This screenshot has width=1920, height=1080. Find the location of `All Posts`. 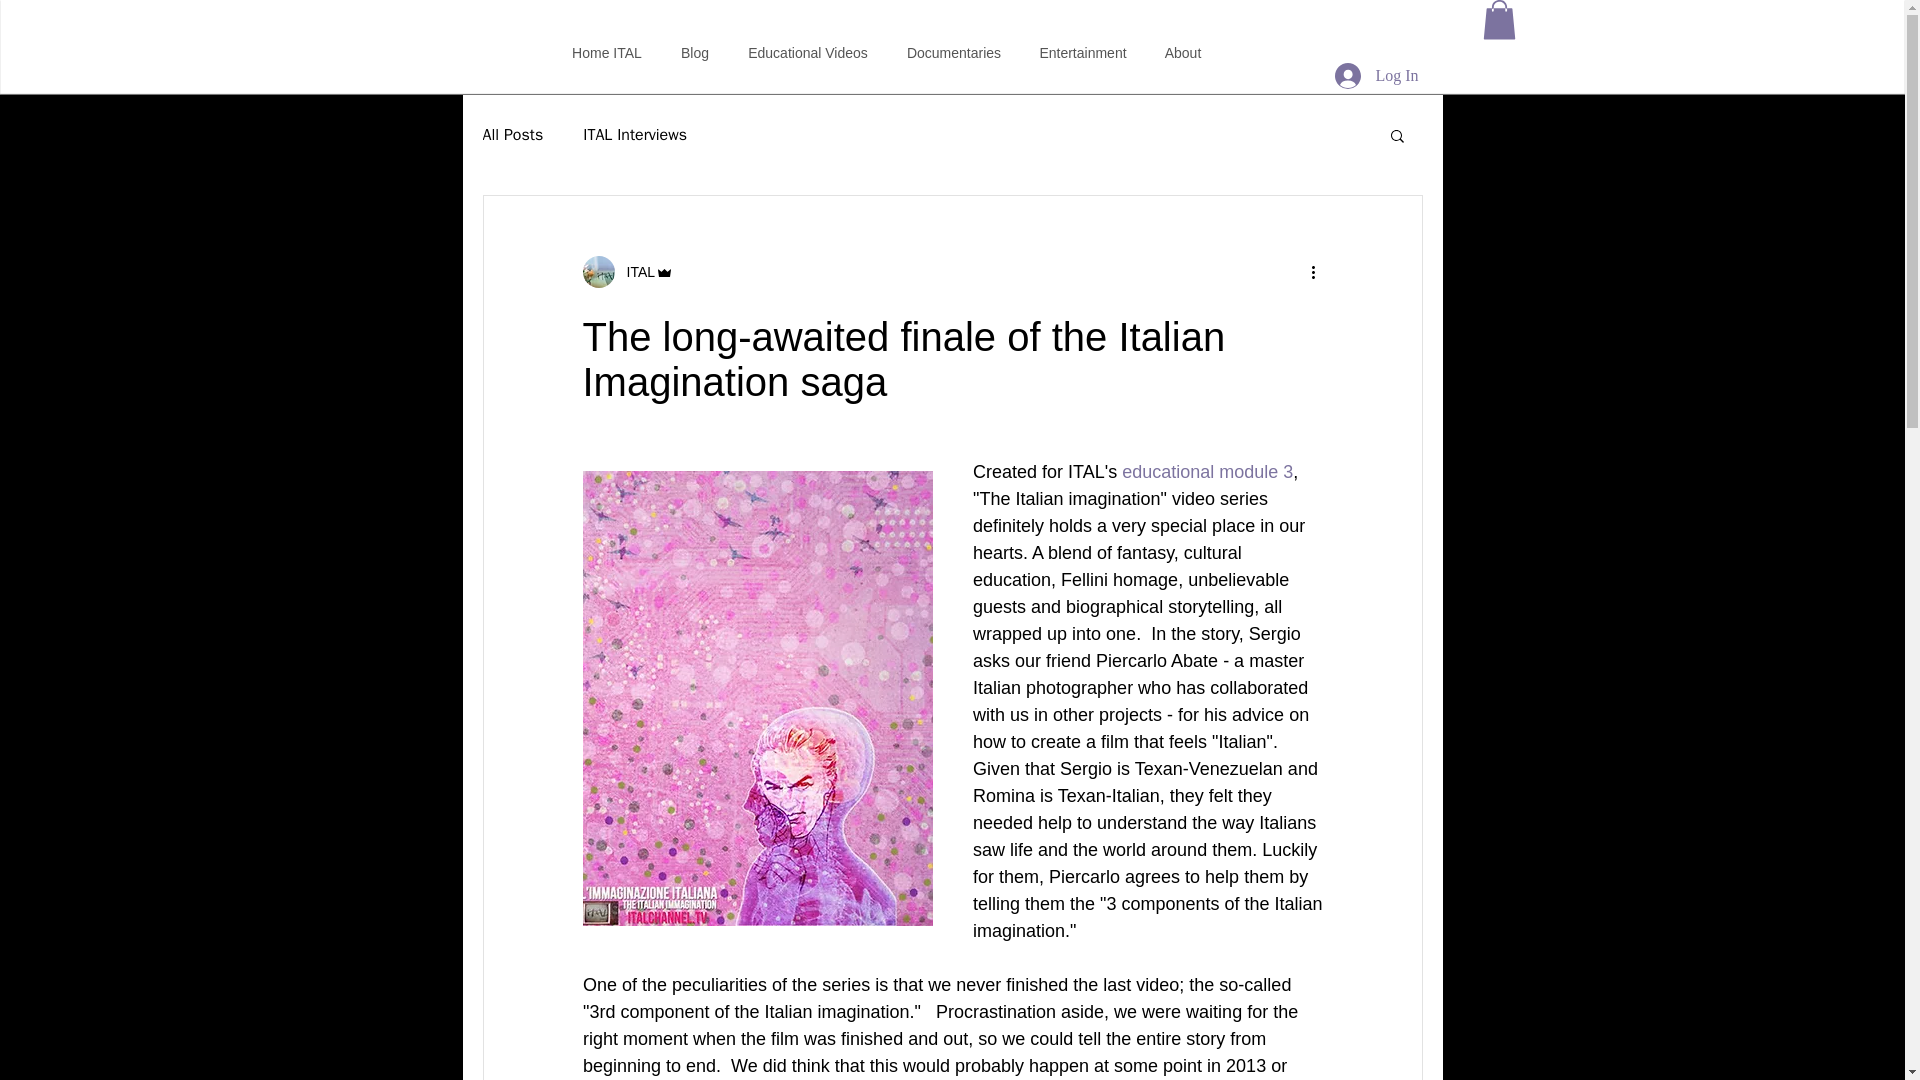

All Posts is located at coordinates (512, 135).